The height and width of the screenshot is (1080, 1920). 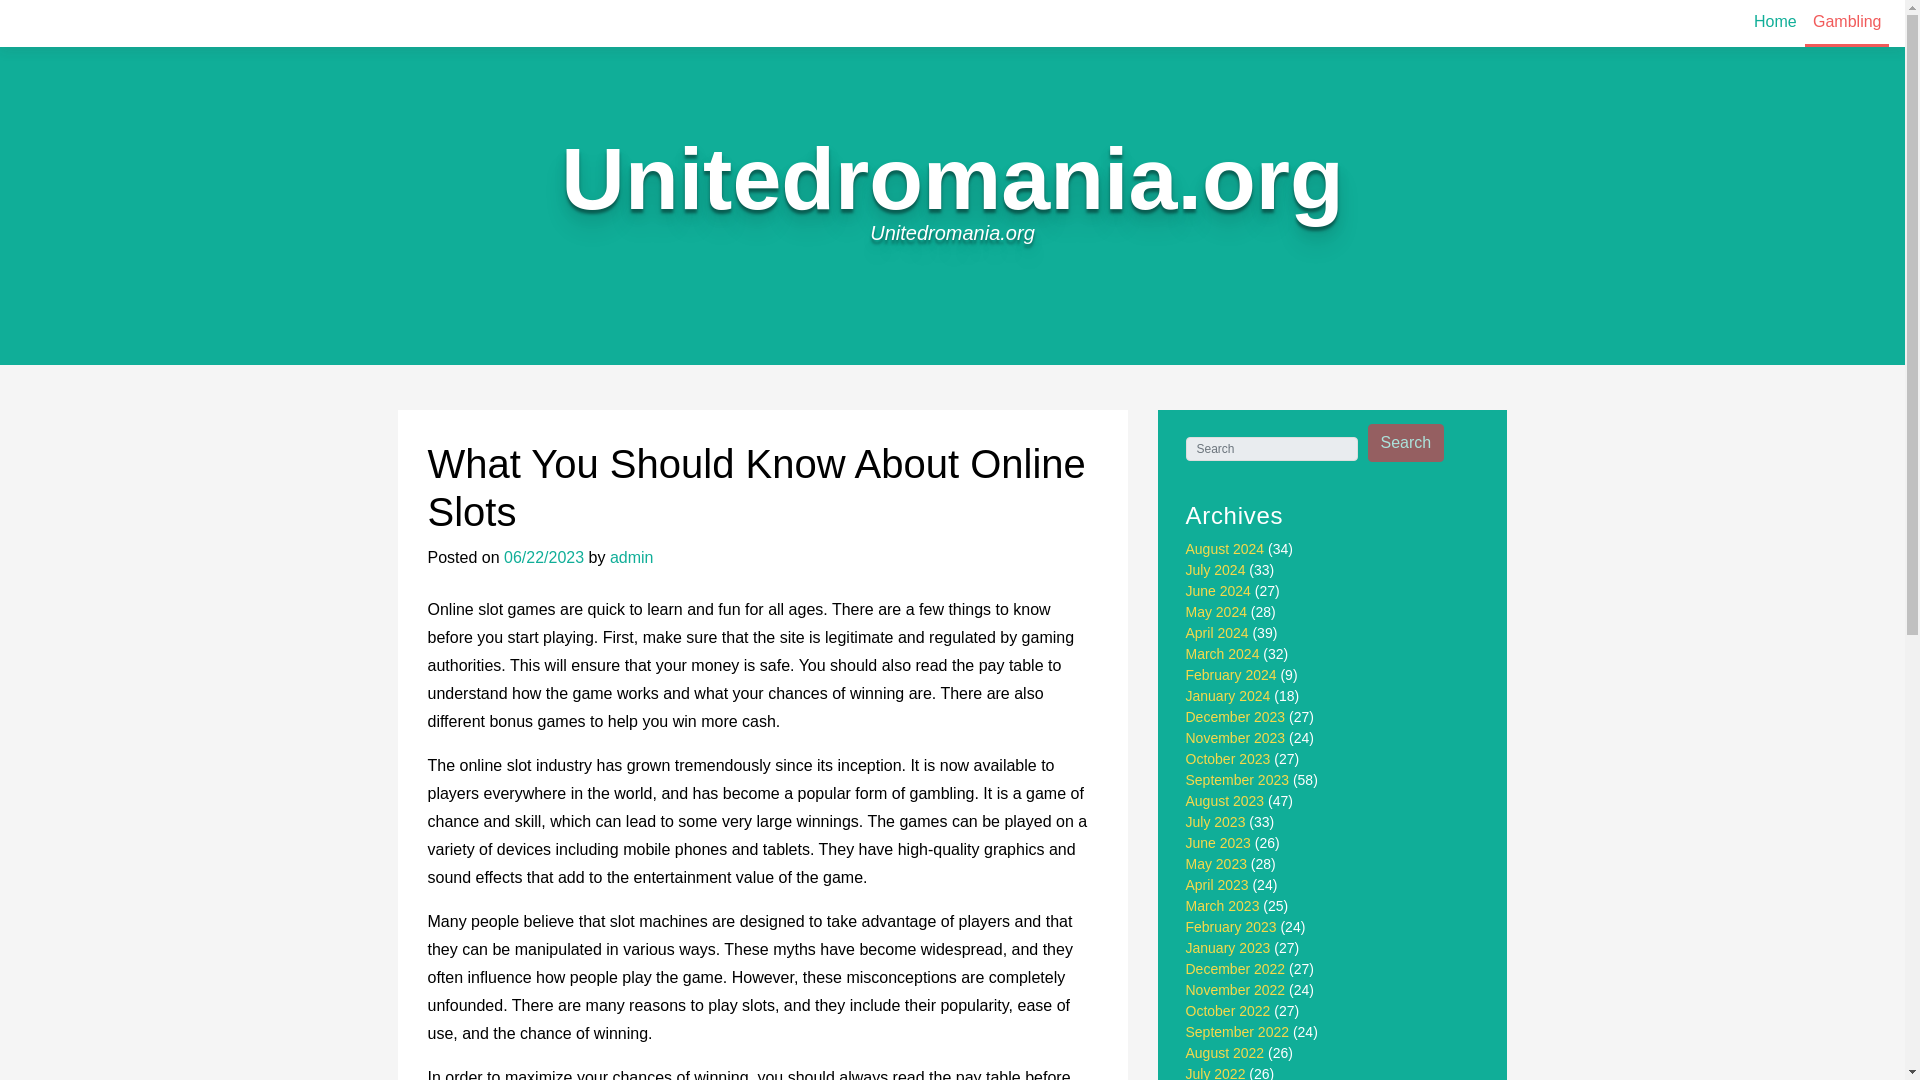 What do you see at coordinates (1774, 22) in the screenshot?
I see `Home` at bounding box center [1774, 22].